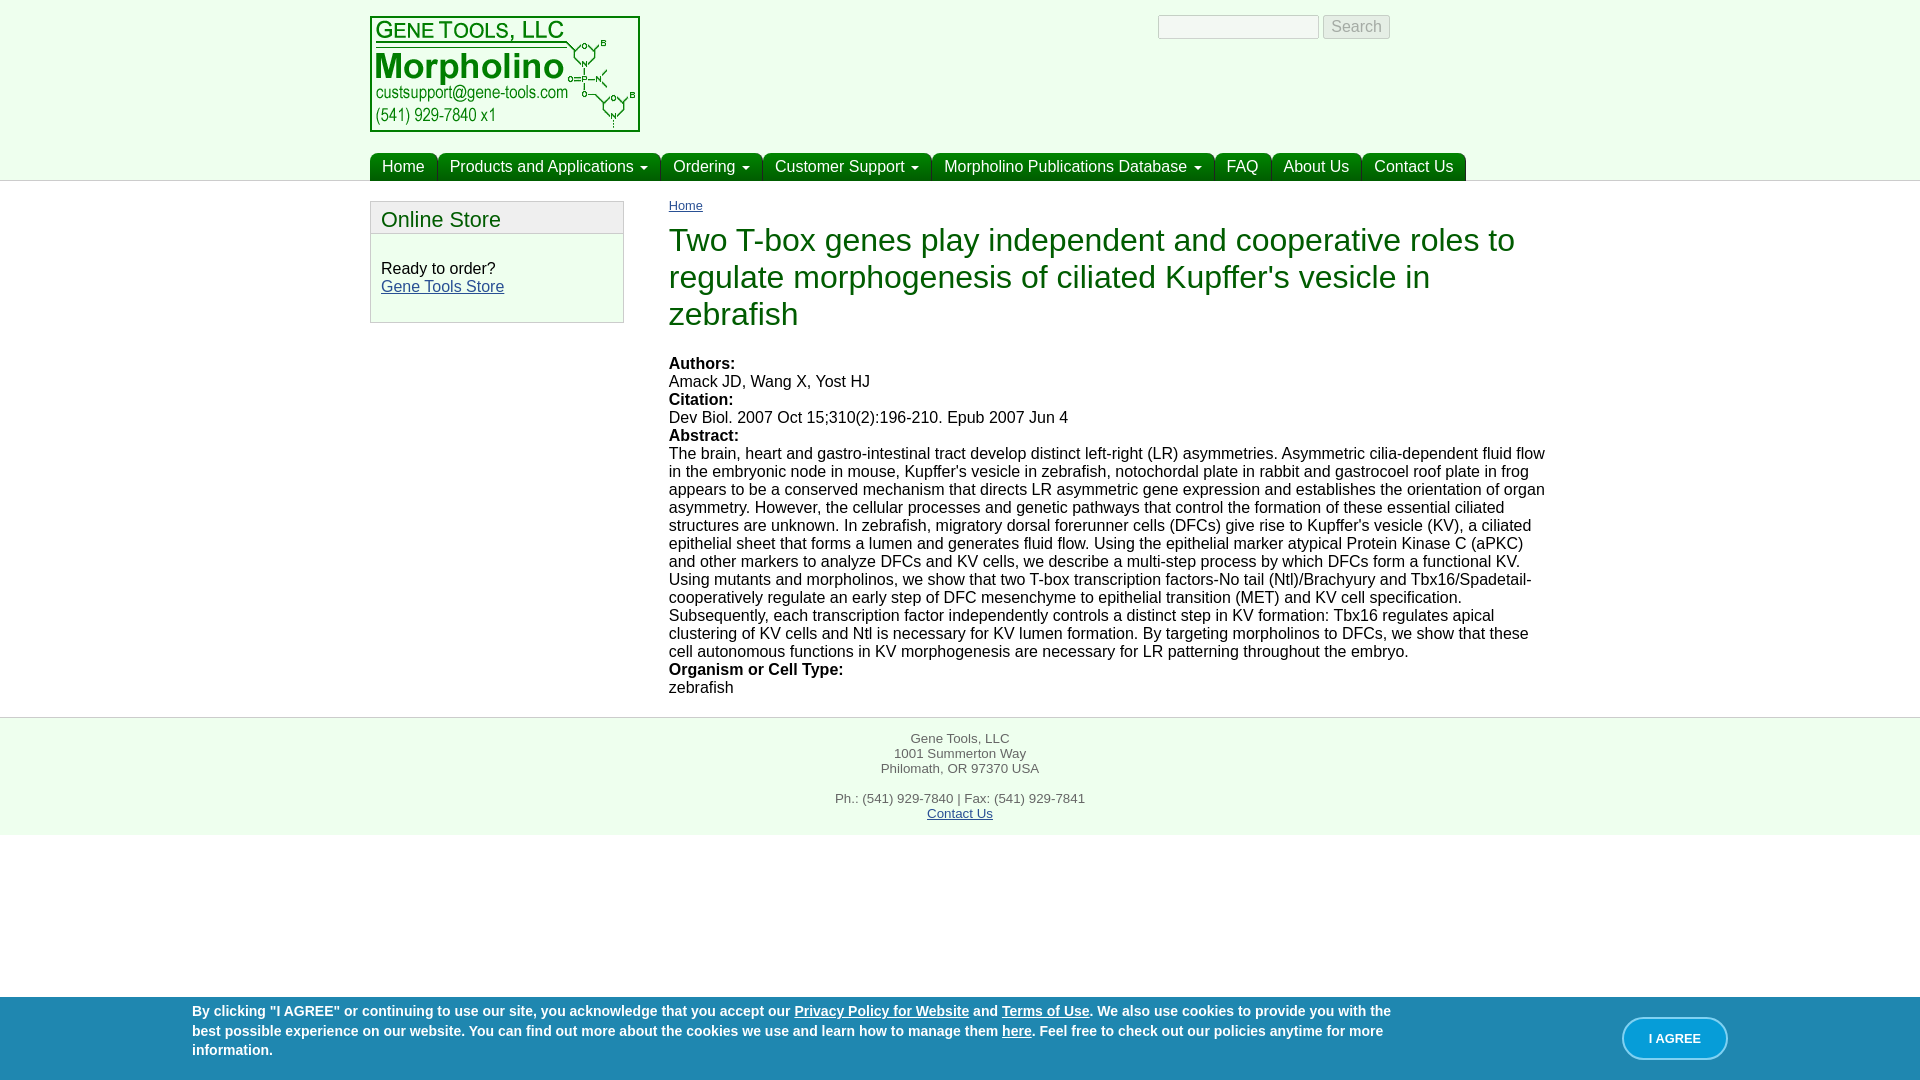 This screenshot has height=1080, width=1920. I want to click on Home, so click(404, 167).